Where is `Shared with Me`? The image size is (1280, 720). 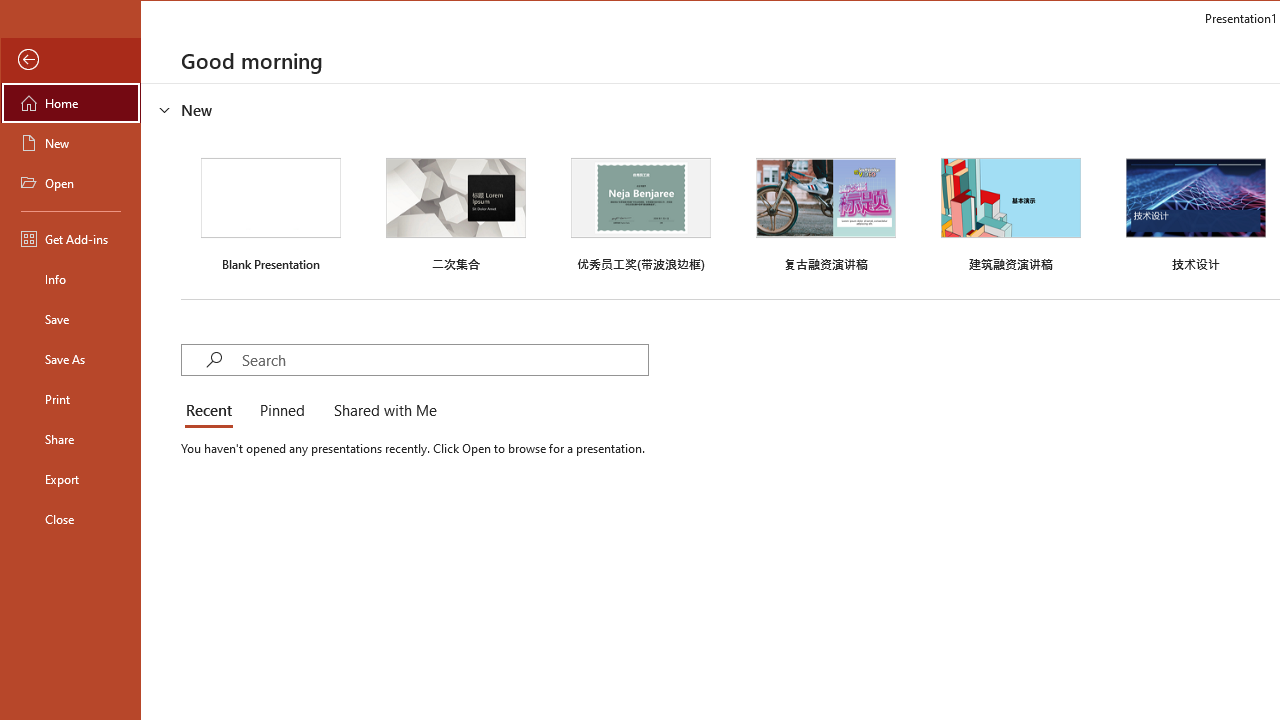 Shared with Me is located at coordinates (381, 412).